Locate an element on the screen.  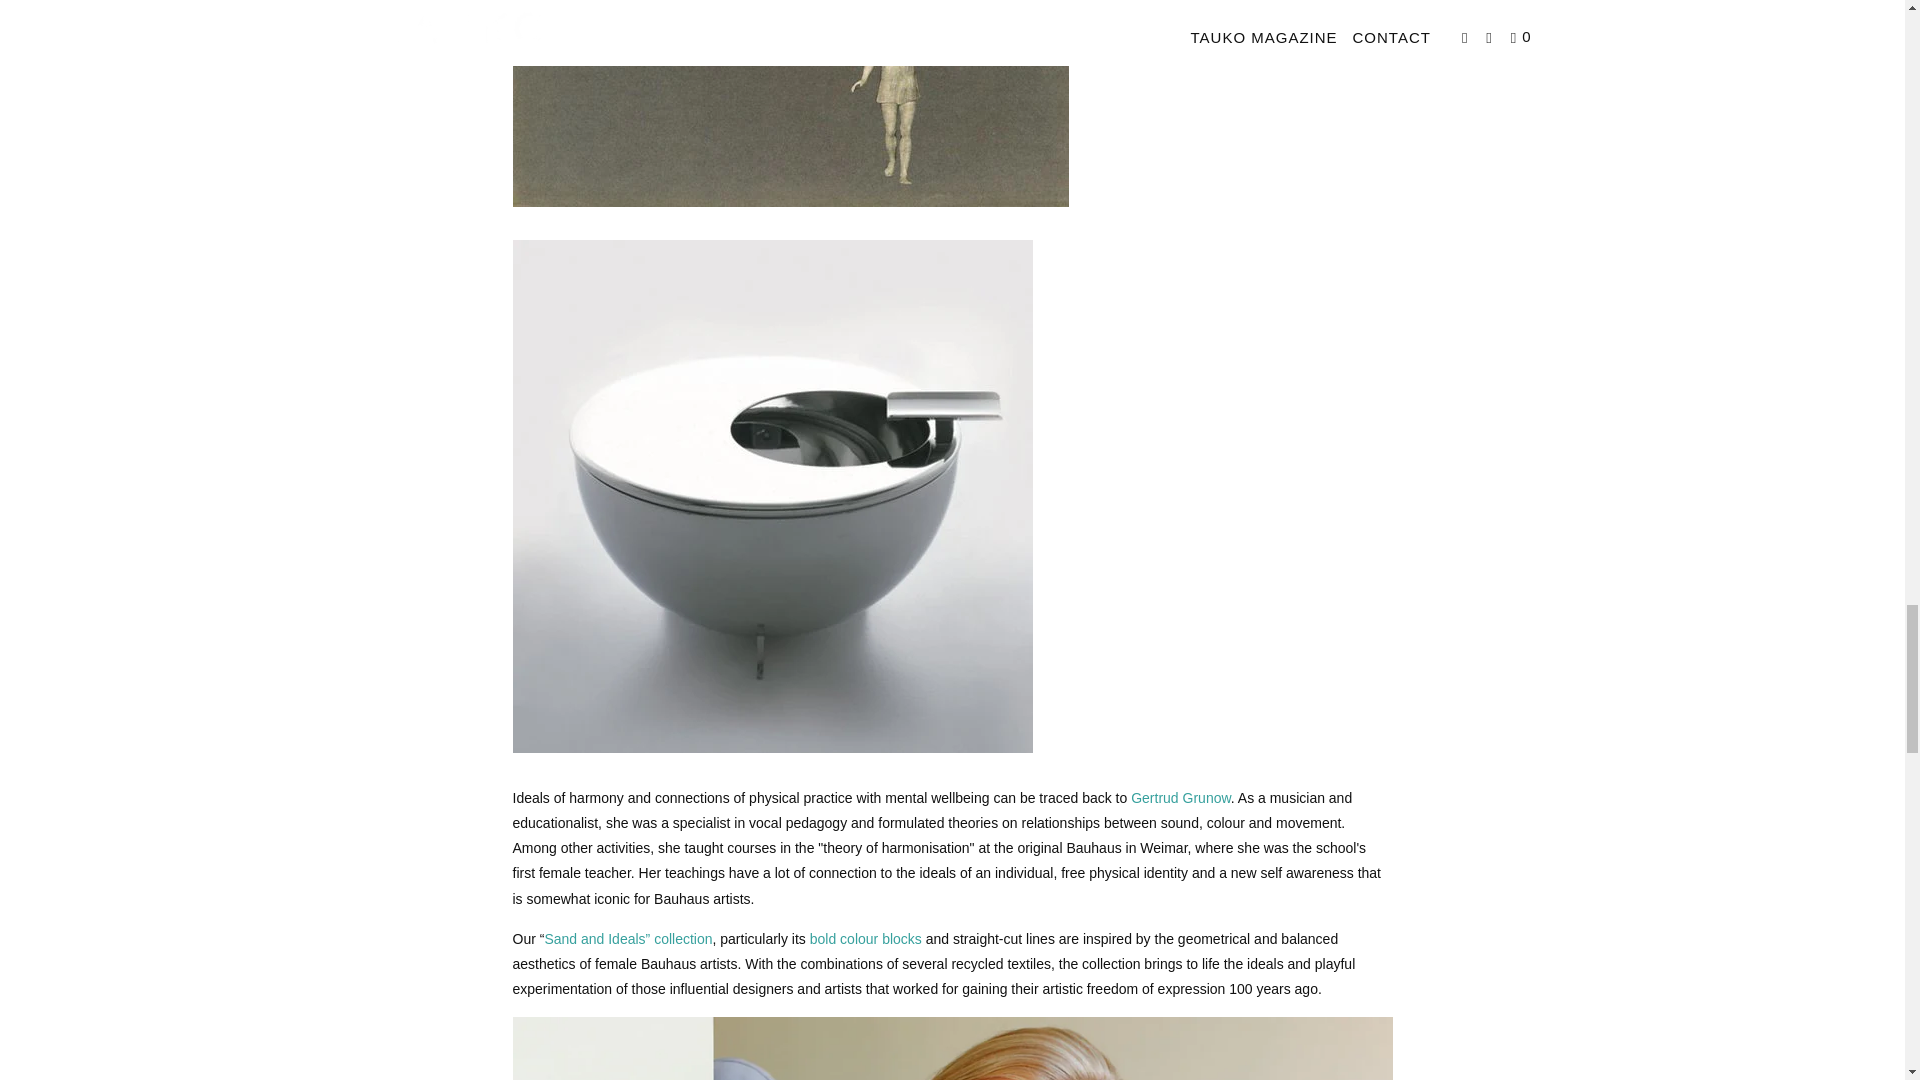
bold colour blocks is located at coordinates (866, 938).